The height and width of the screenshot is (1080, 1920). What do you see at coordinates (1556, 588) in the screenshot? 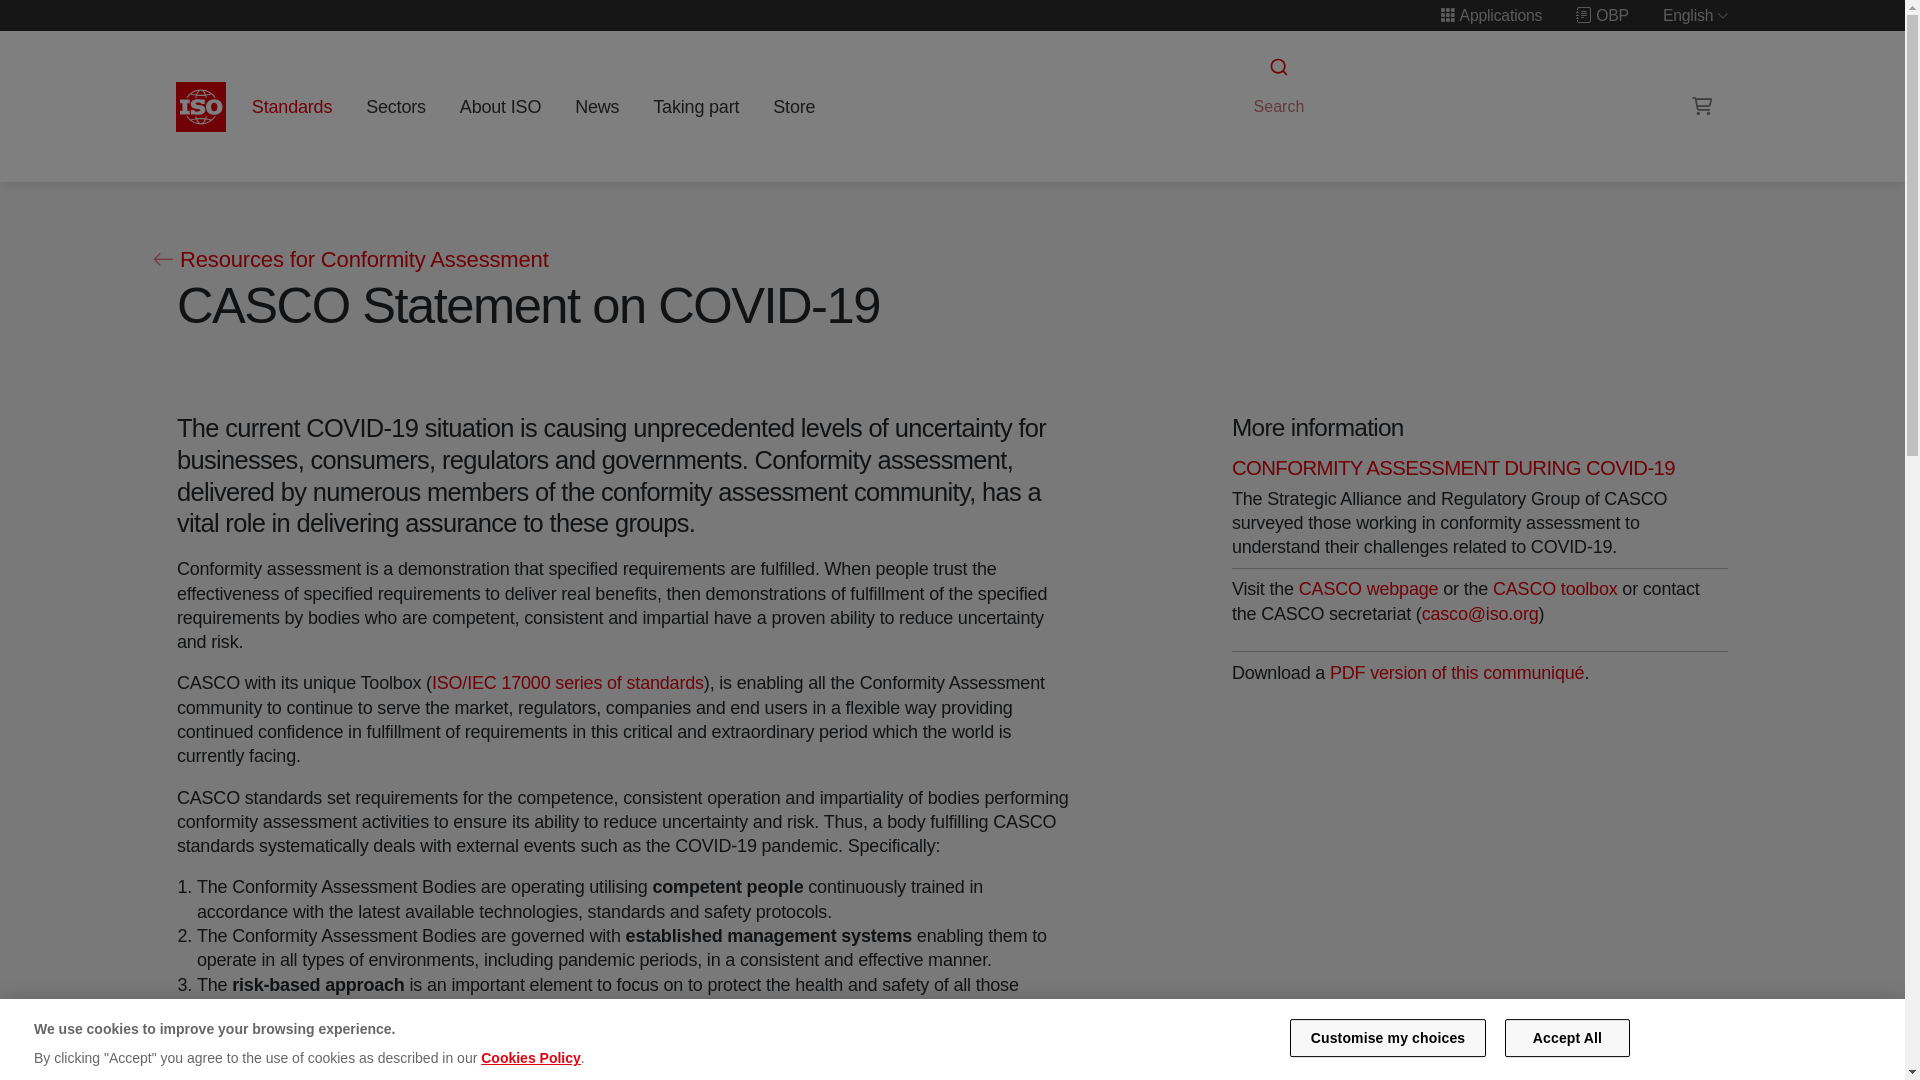
I see `CONFORMITY ASSESSMENT TOOLS TO SUPPORT PUBLIC POLICY` at bounding box center [1556, 588].